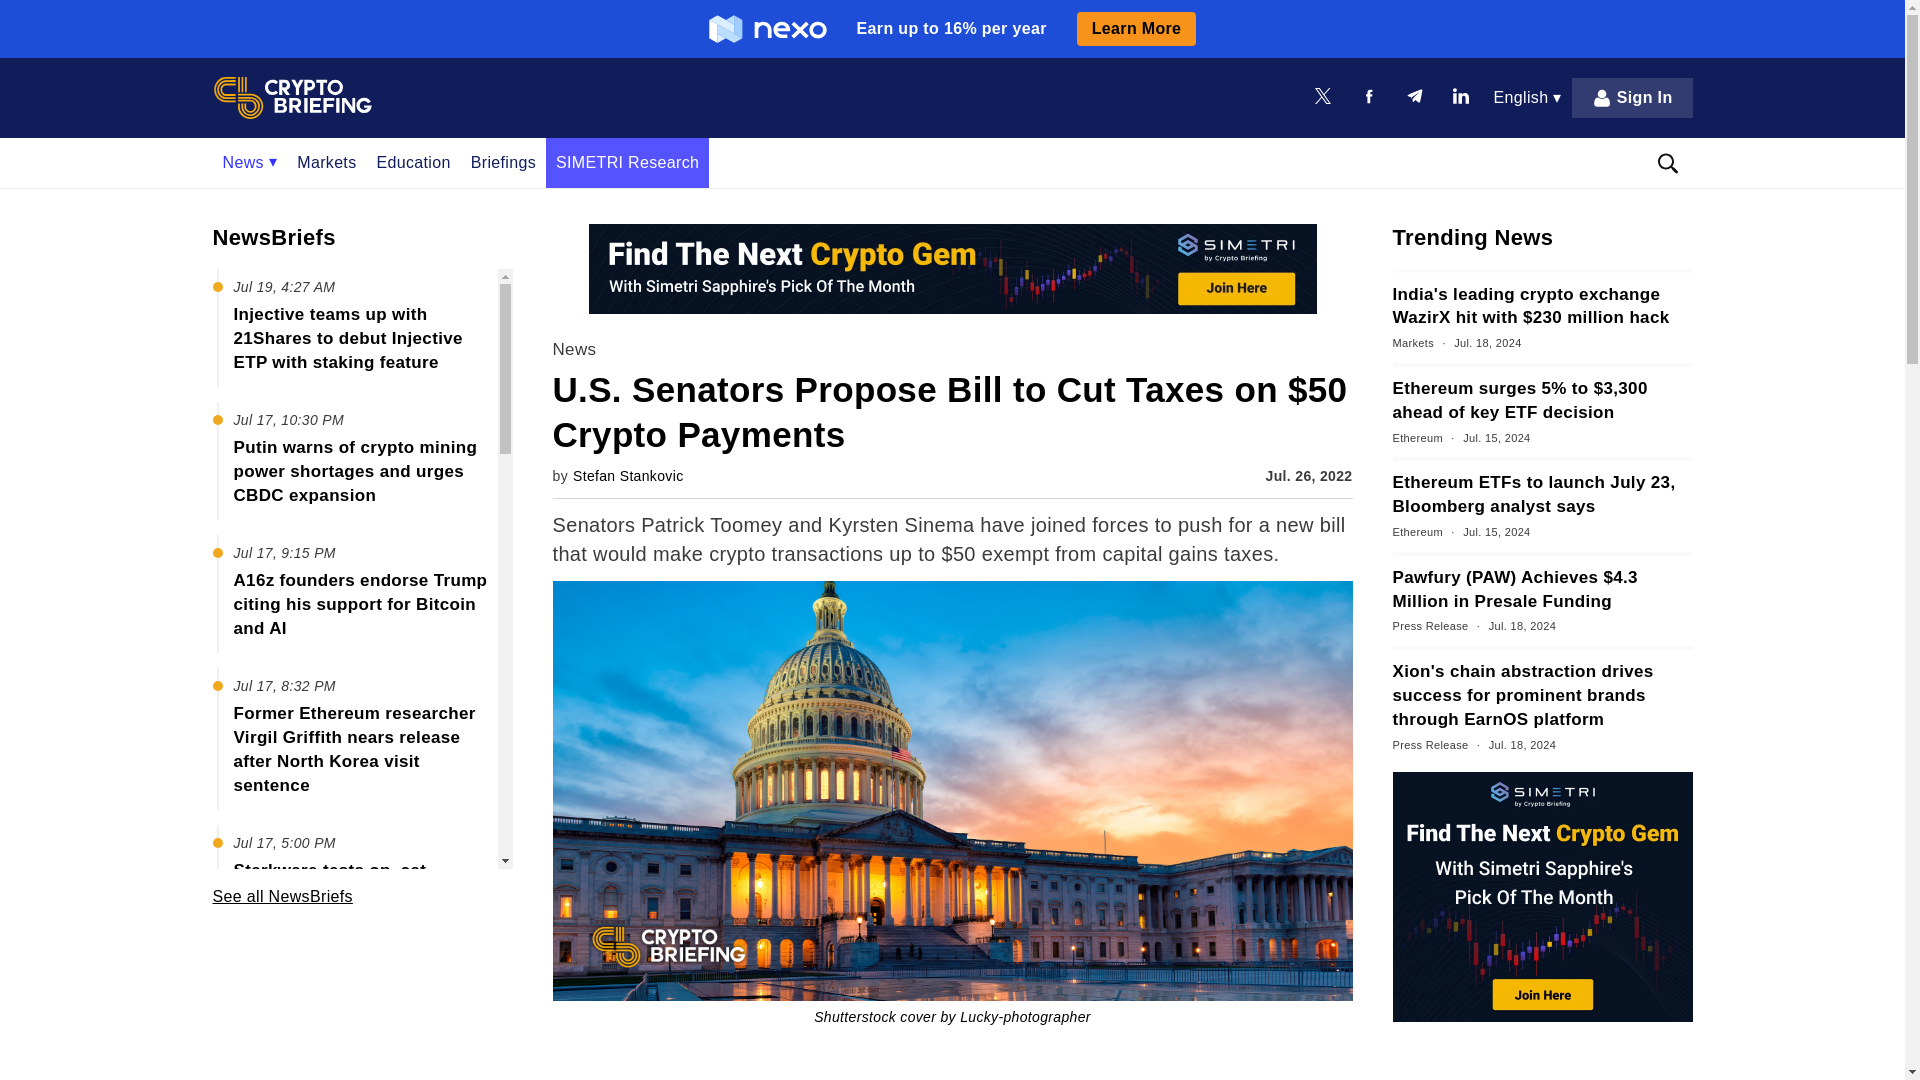 The width and height of the screenshot is (1920, 1080). Describe the element at coordinates (1136, 28) in the screenshot. I see `Learn More` at that location.